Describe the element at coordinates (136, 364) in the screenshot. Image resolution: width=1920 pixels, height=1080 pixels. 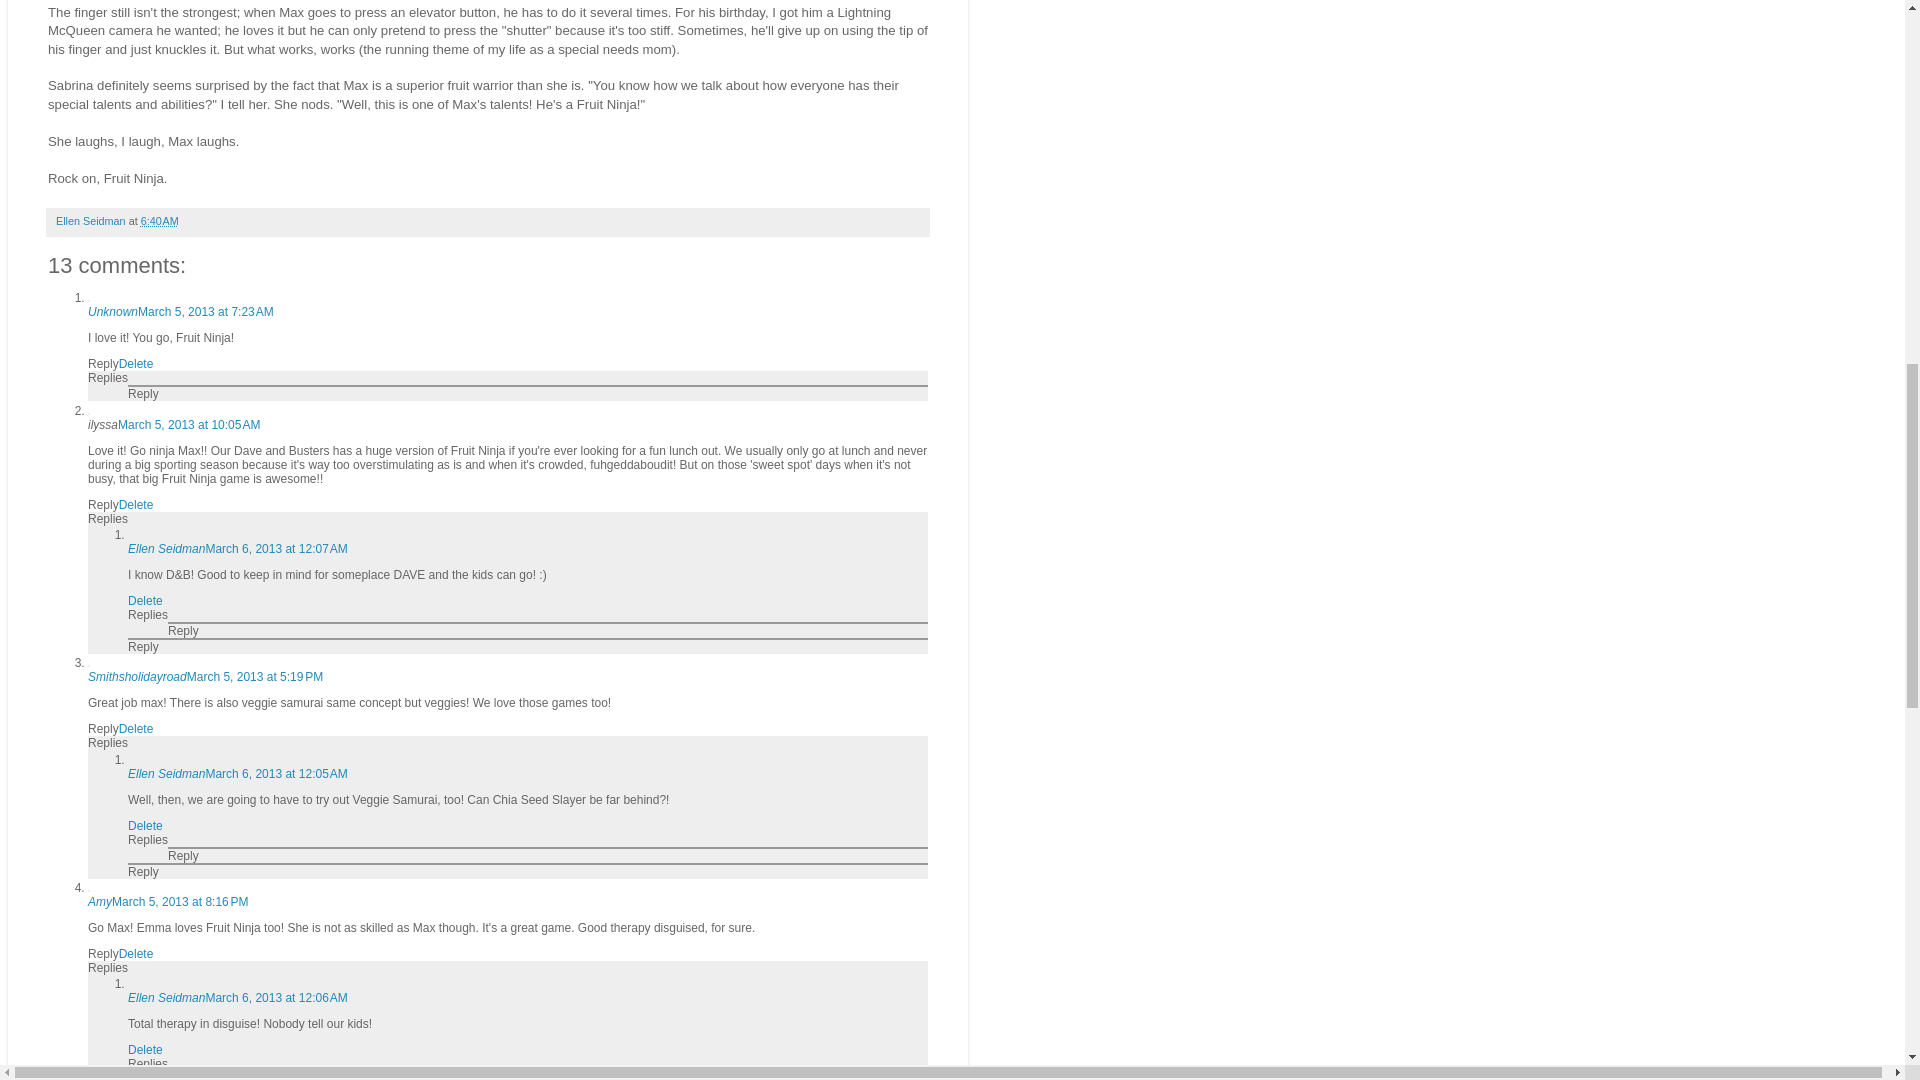
I see `Delete` at that location.